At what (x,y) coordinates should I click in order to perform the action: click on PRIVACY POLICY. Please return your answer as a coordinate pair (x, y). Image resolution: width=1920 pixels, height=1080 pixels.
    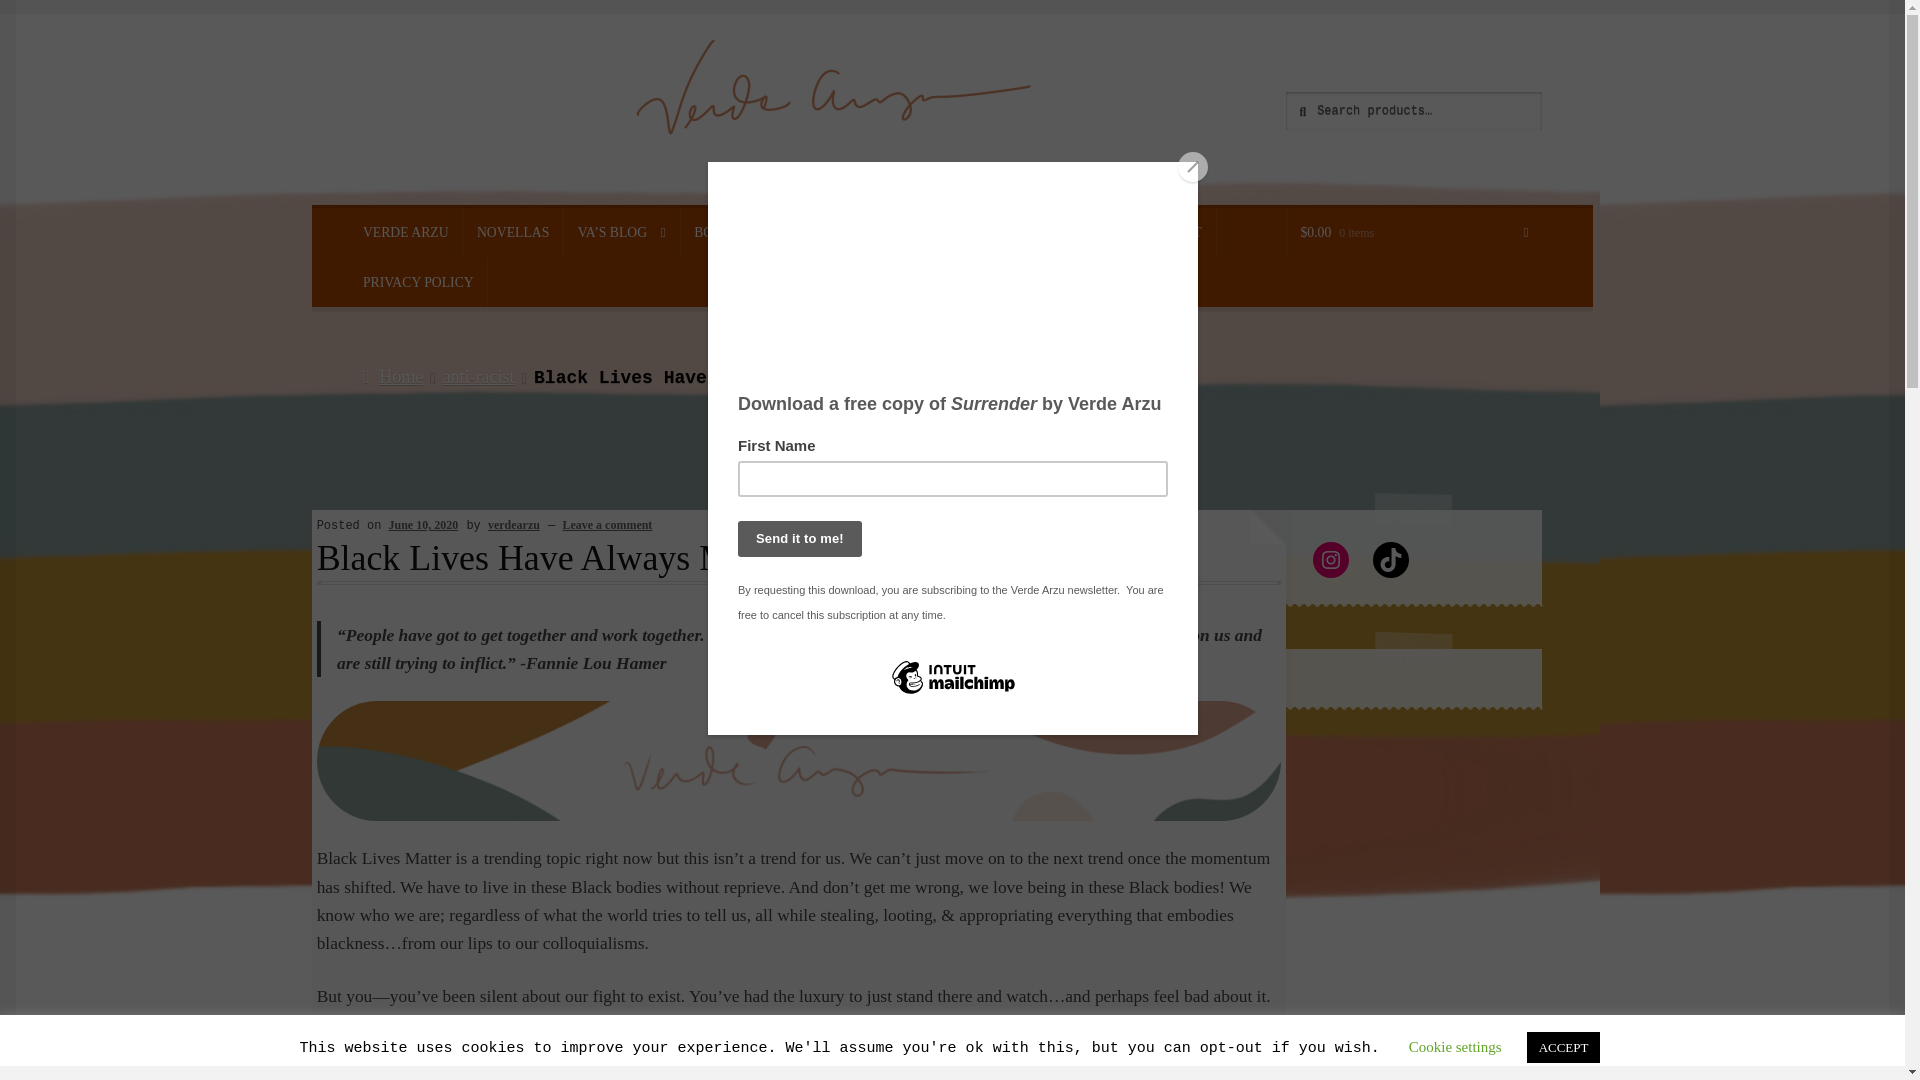
    Looking at the image, I should click on (418, 282).